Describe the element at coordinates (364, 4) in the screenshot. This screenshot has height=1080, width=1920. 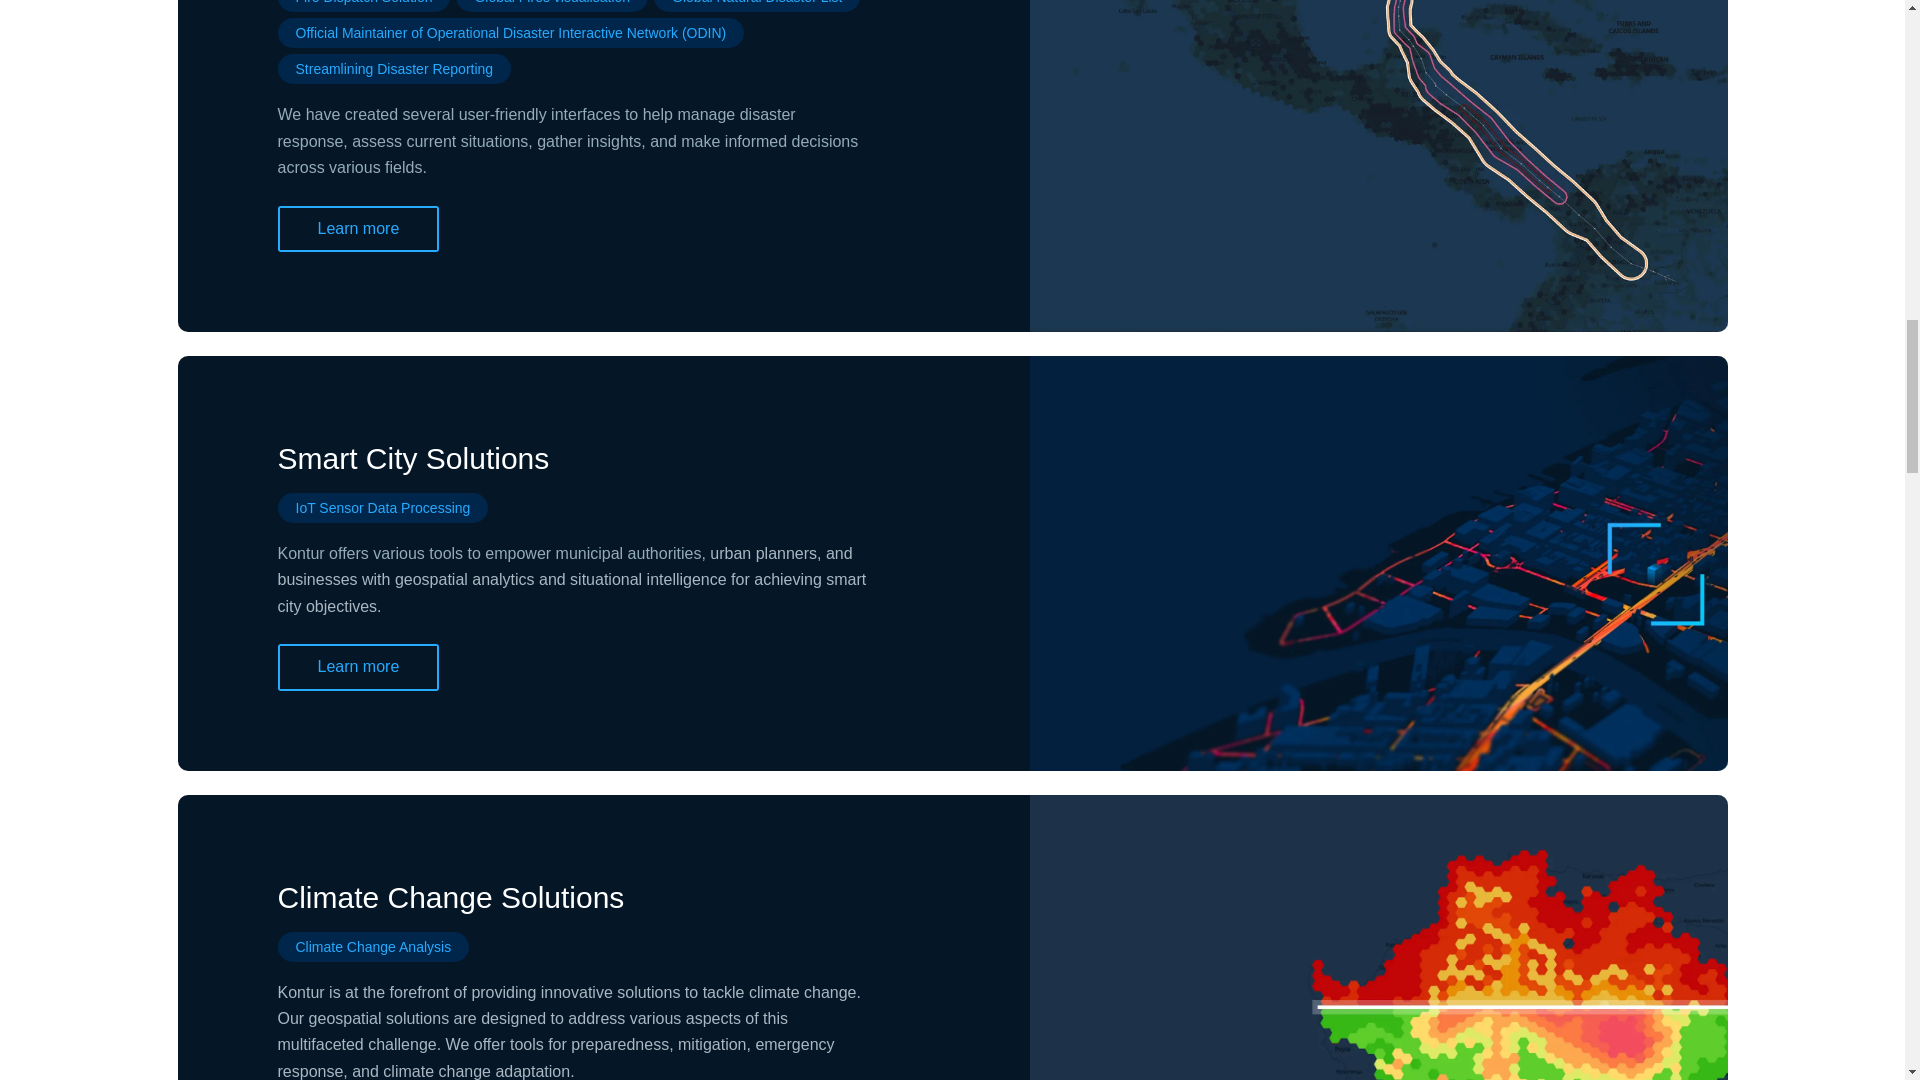
I see `Fire Dispatch Solution` at that location.